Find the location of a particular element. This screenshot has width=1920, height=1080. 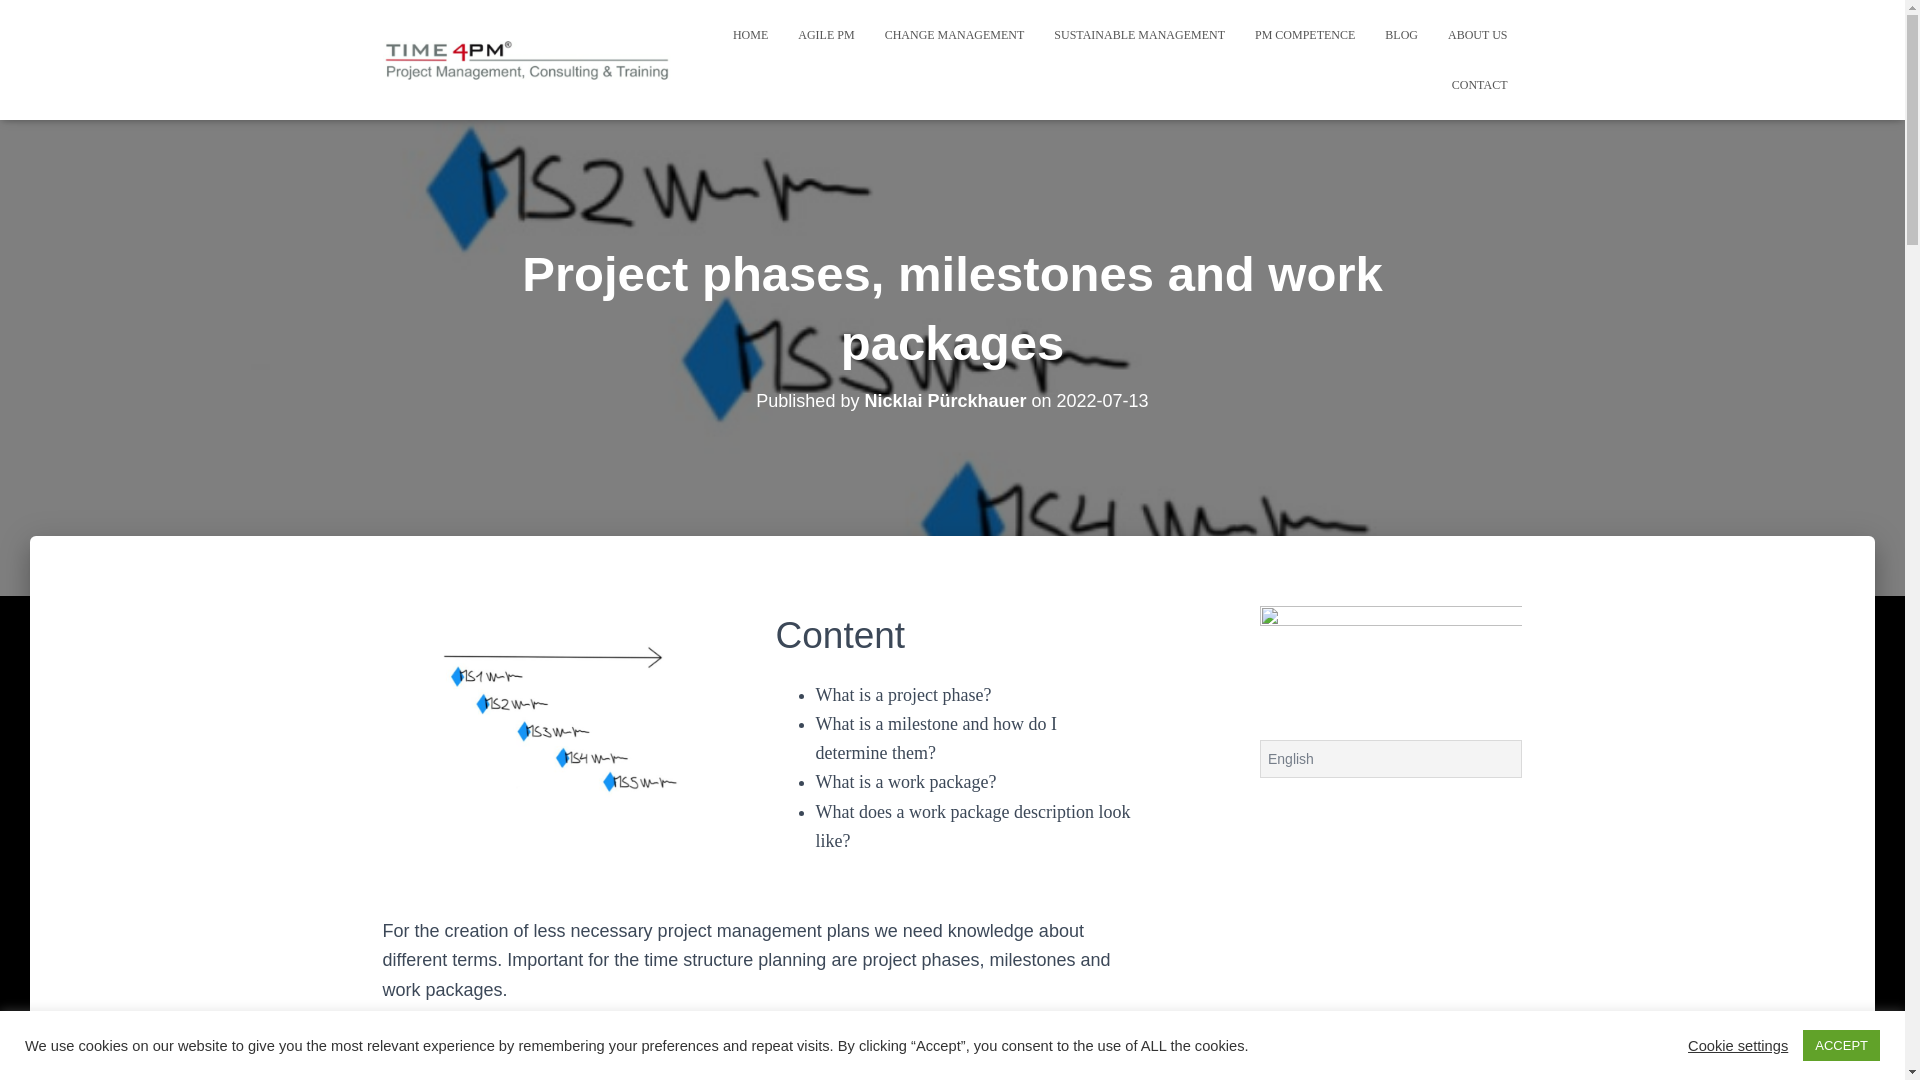

About Us is located at coordinates (1477, 34).